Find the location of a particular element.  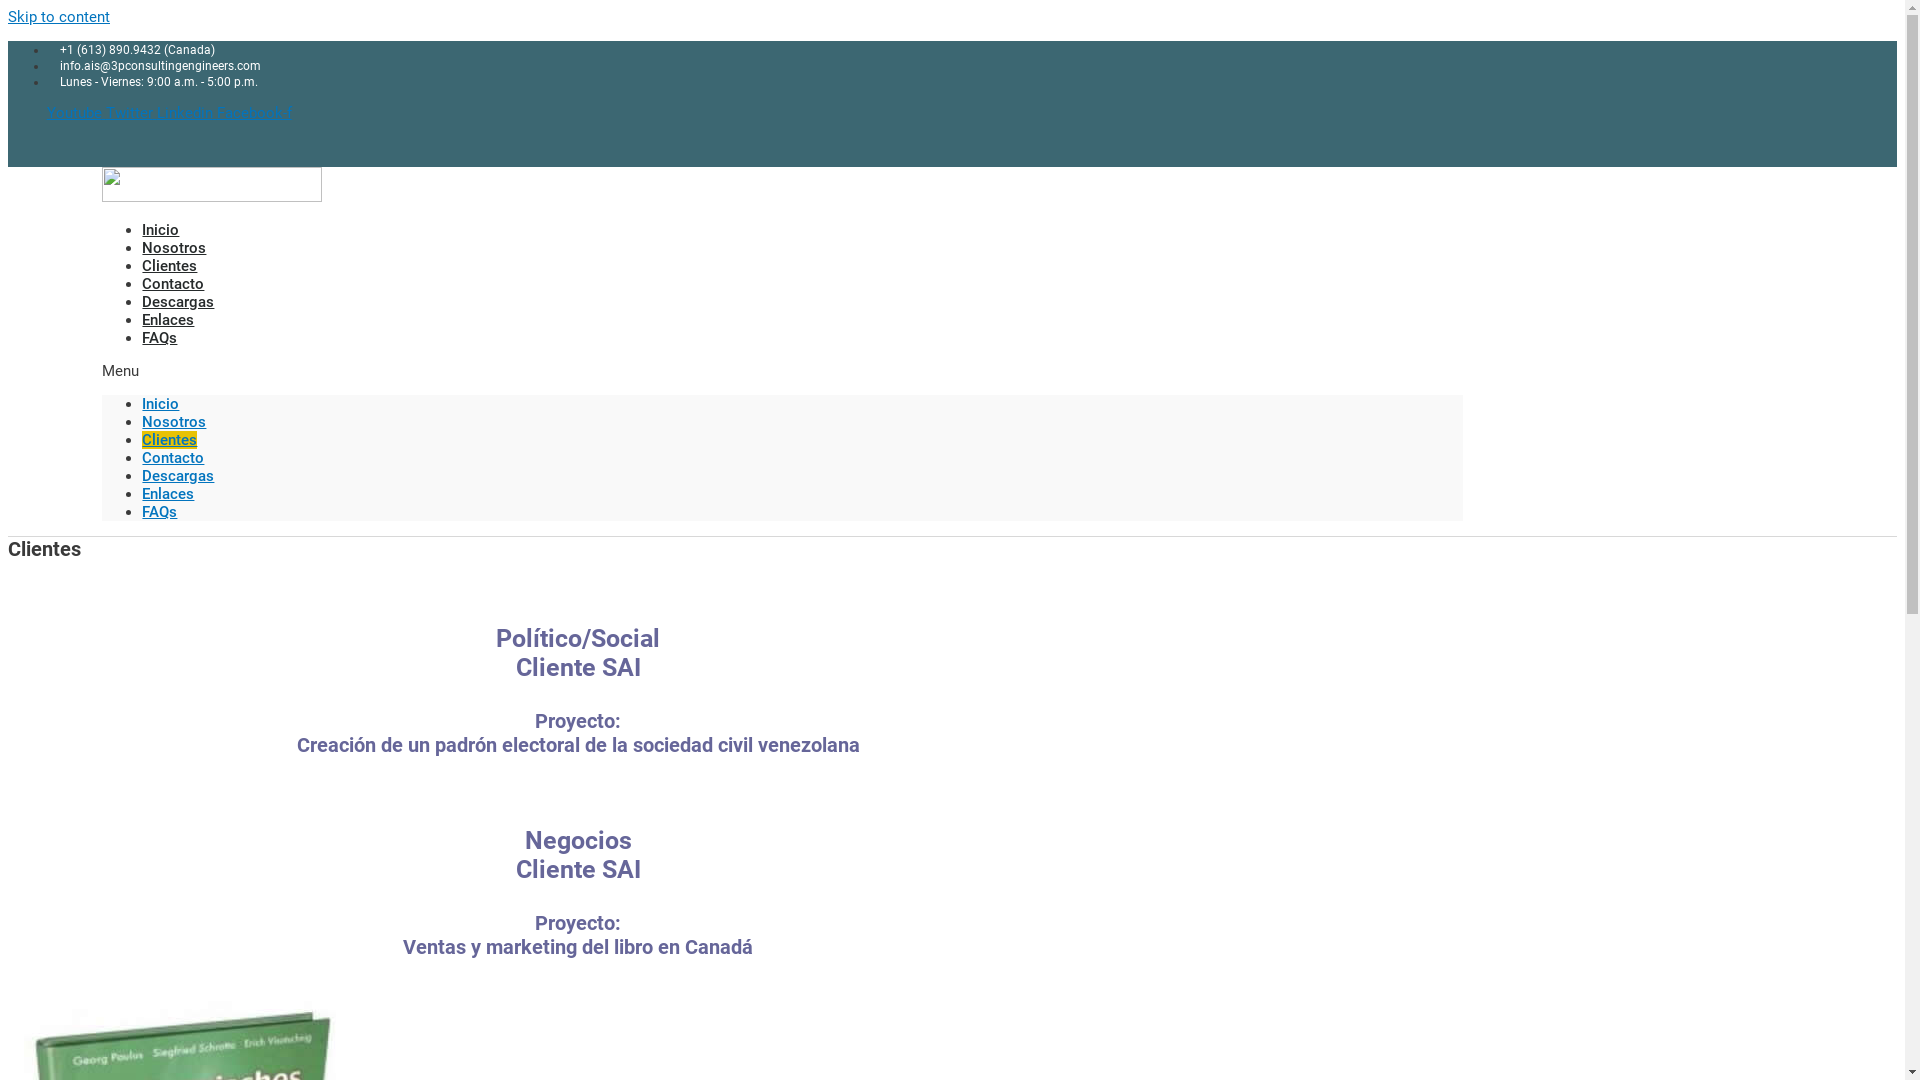

Inicio is located at coordinates (160, 230).